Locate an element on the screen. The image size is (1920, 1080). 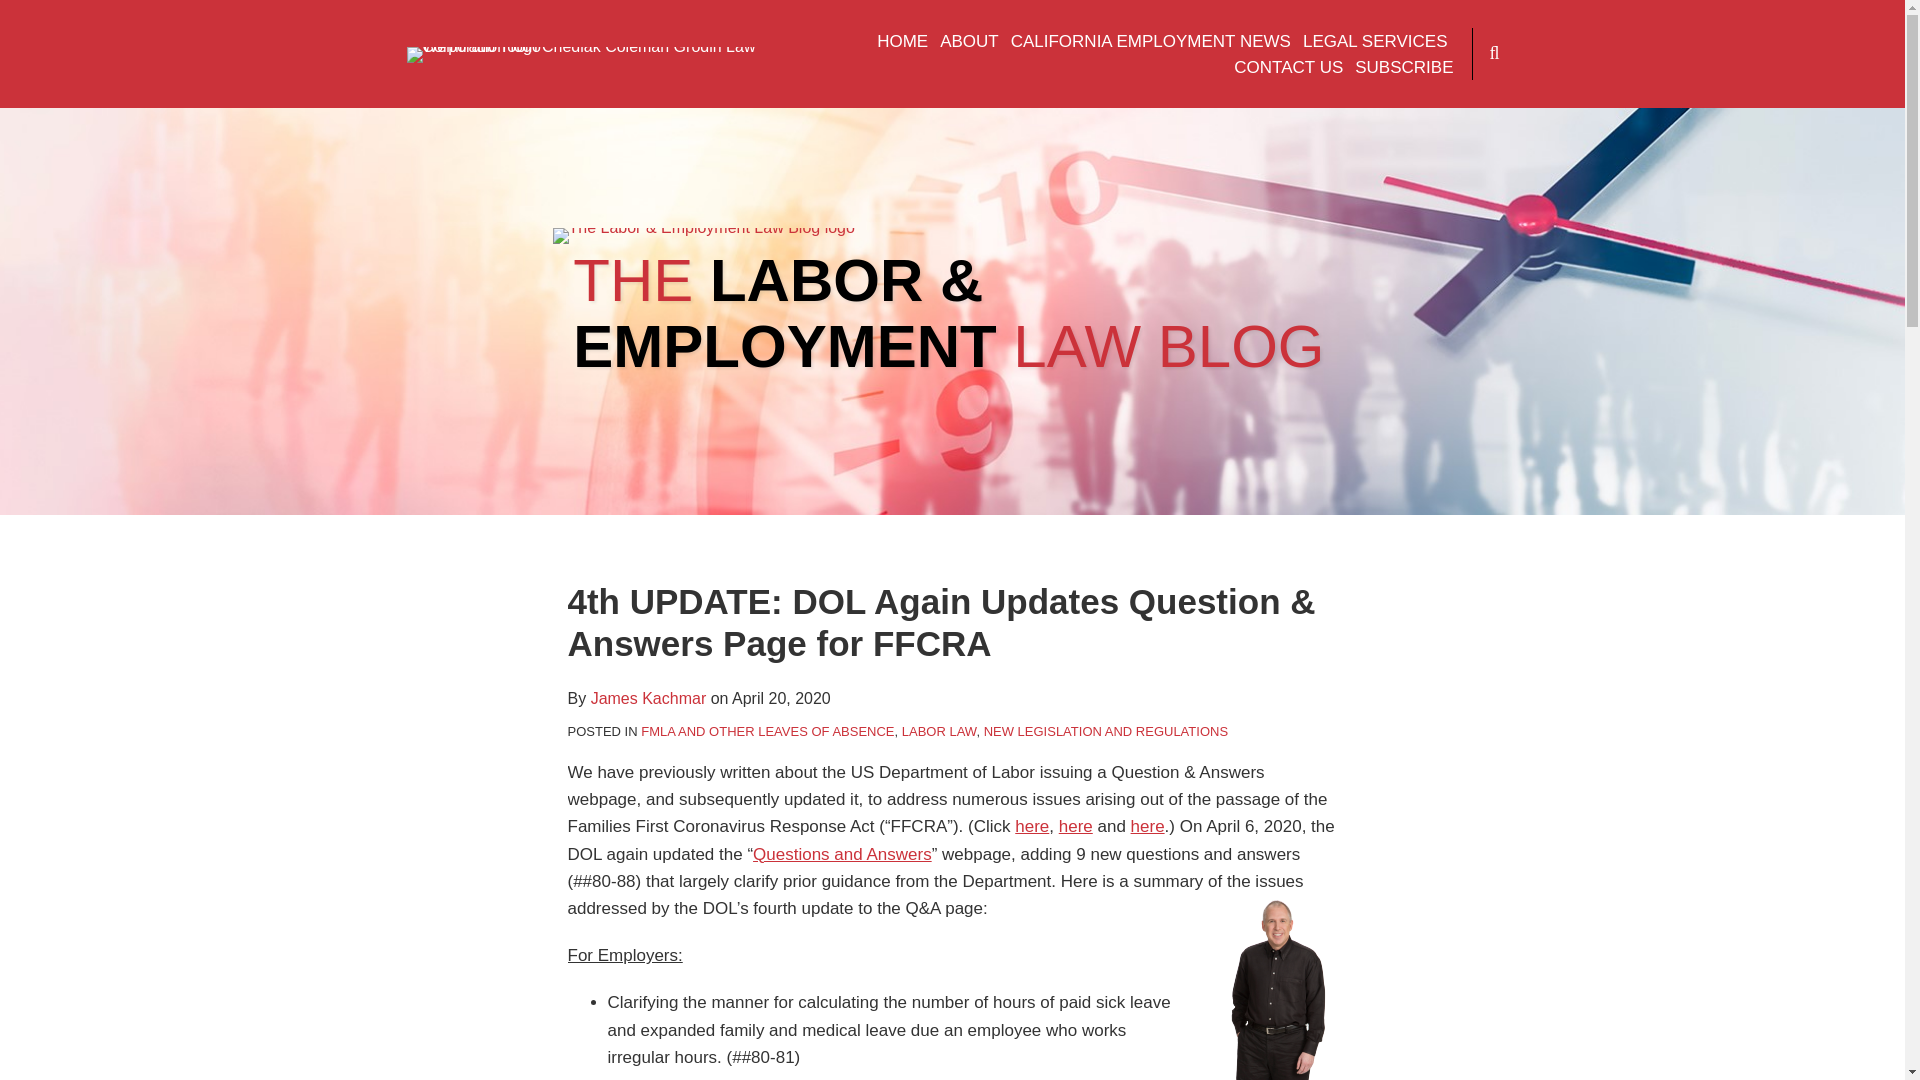
HOME is located at coordinates (902, 42).